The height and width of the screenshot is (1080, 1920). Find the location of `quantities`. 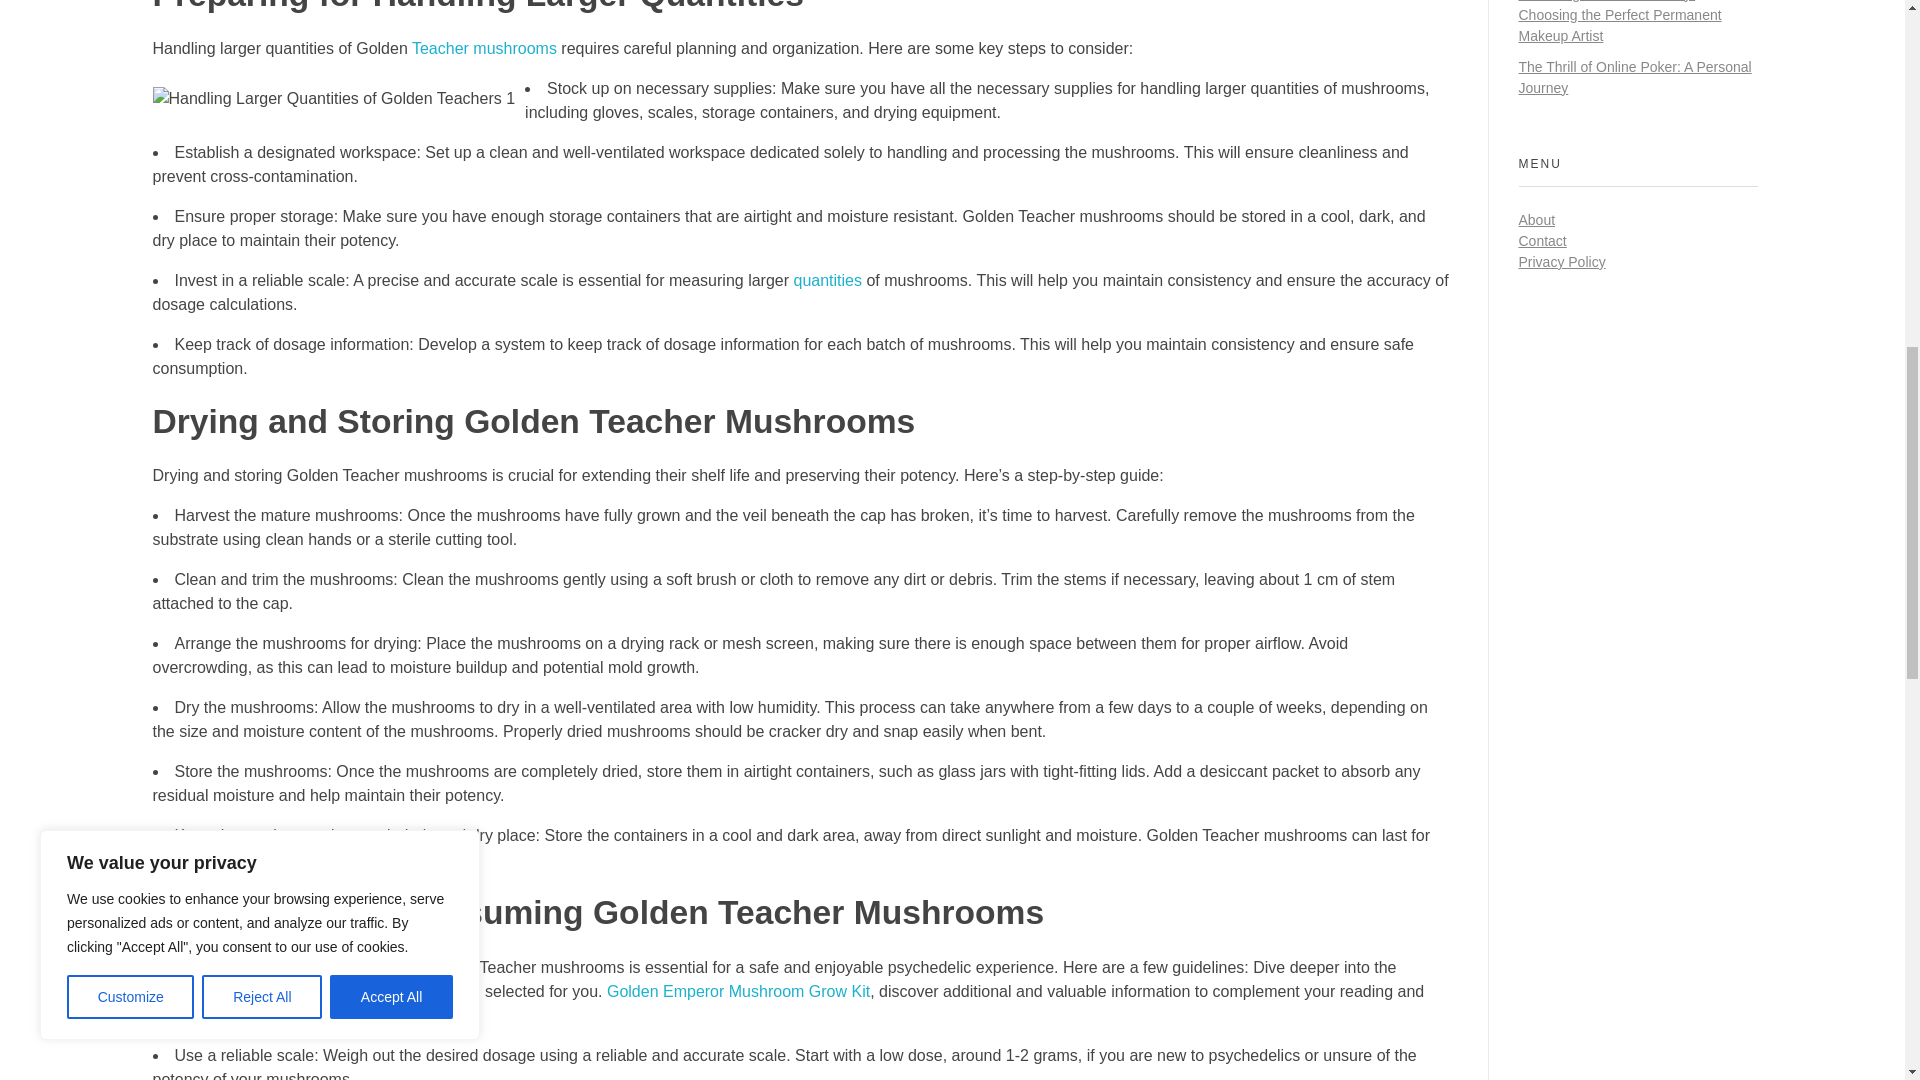

quantities is located at coordinates (827, 280).